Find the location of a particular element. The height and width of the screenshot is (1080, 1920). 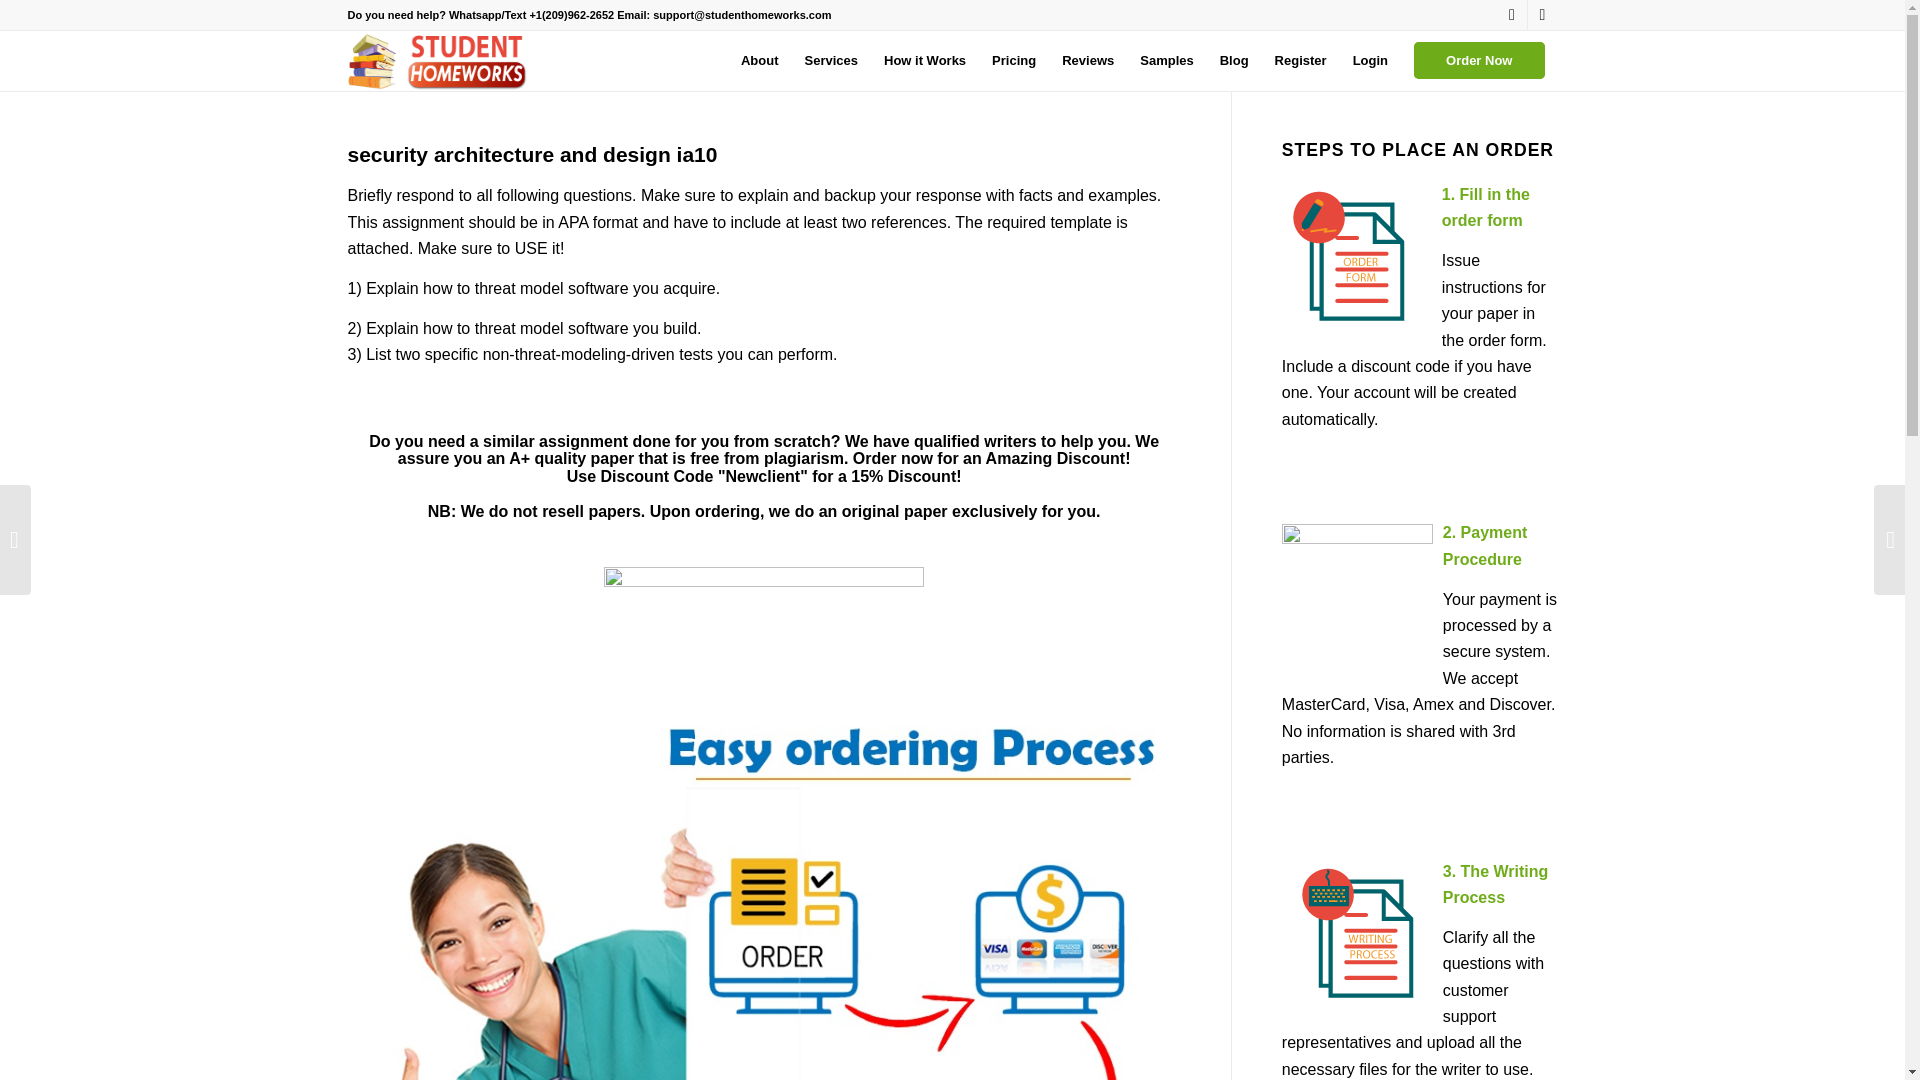

Services is located at coordinates (831, 60).